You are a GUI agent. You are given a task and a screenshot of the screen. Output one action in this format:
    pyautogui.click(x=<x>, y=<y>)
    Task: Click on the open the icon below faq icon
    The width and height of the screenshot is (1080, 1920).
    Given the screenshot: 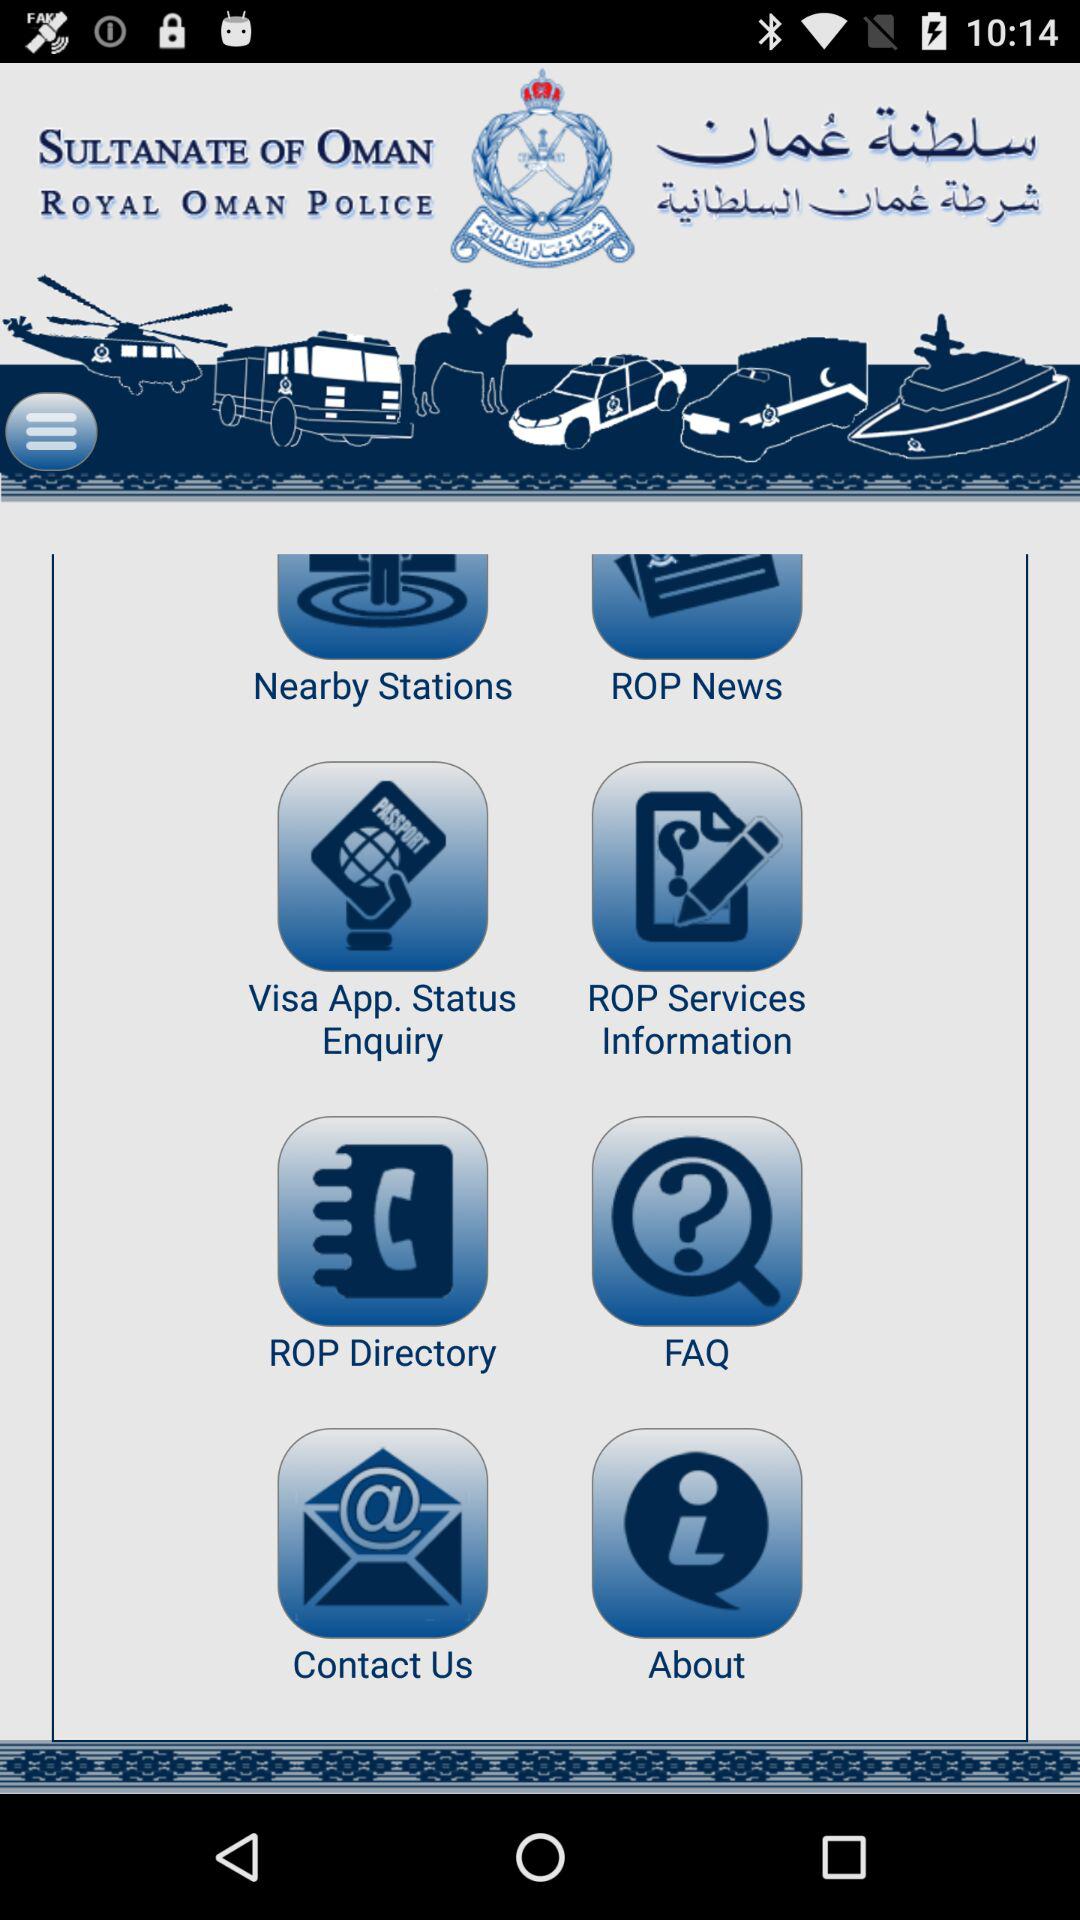 What is the action you would take?
    pyautogui.click(x=696, y=1532)
    